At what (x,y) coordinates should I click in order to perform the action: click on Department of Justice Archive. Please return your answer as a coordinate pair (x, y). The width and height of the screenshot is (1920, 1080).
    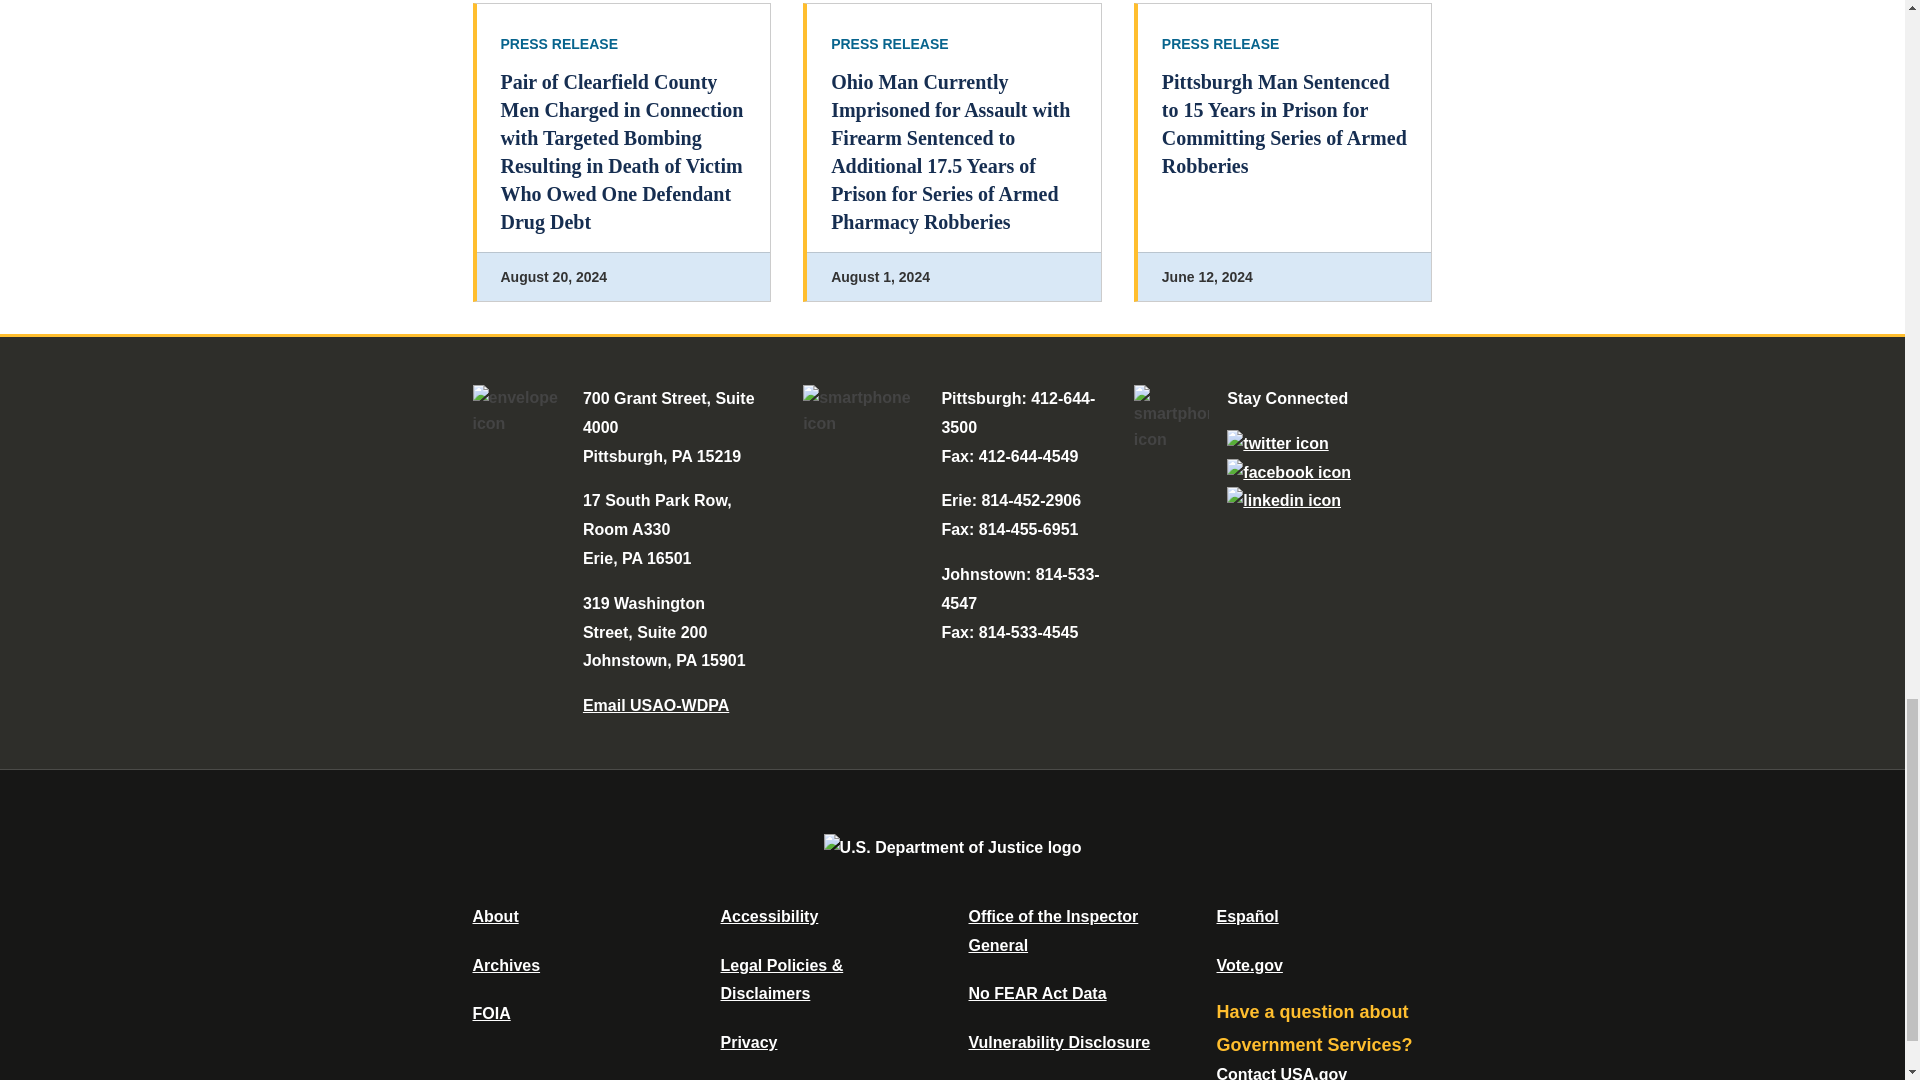
    Looking at the image, I should click on (506, 965).